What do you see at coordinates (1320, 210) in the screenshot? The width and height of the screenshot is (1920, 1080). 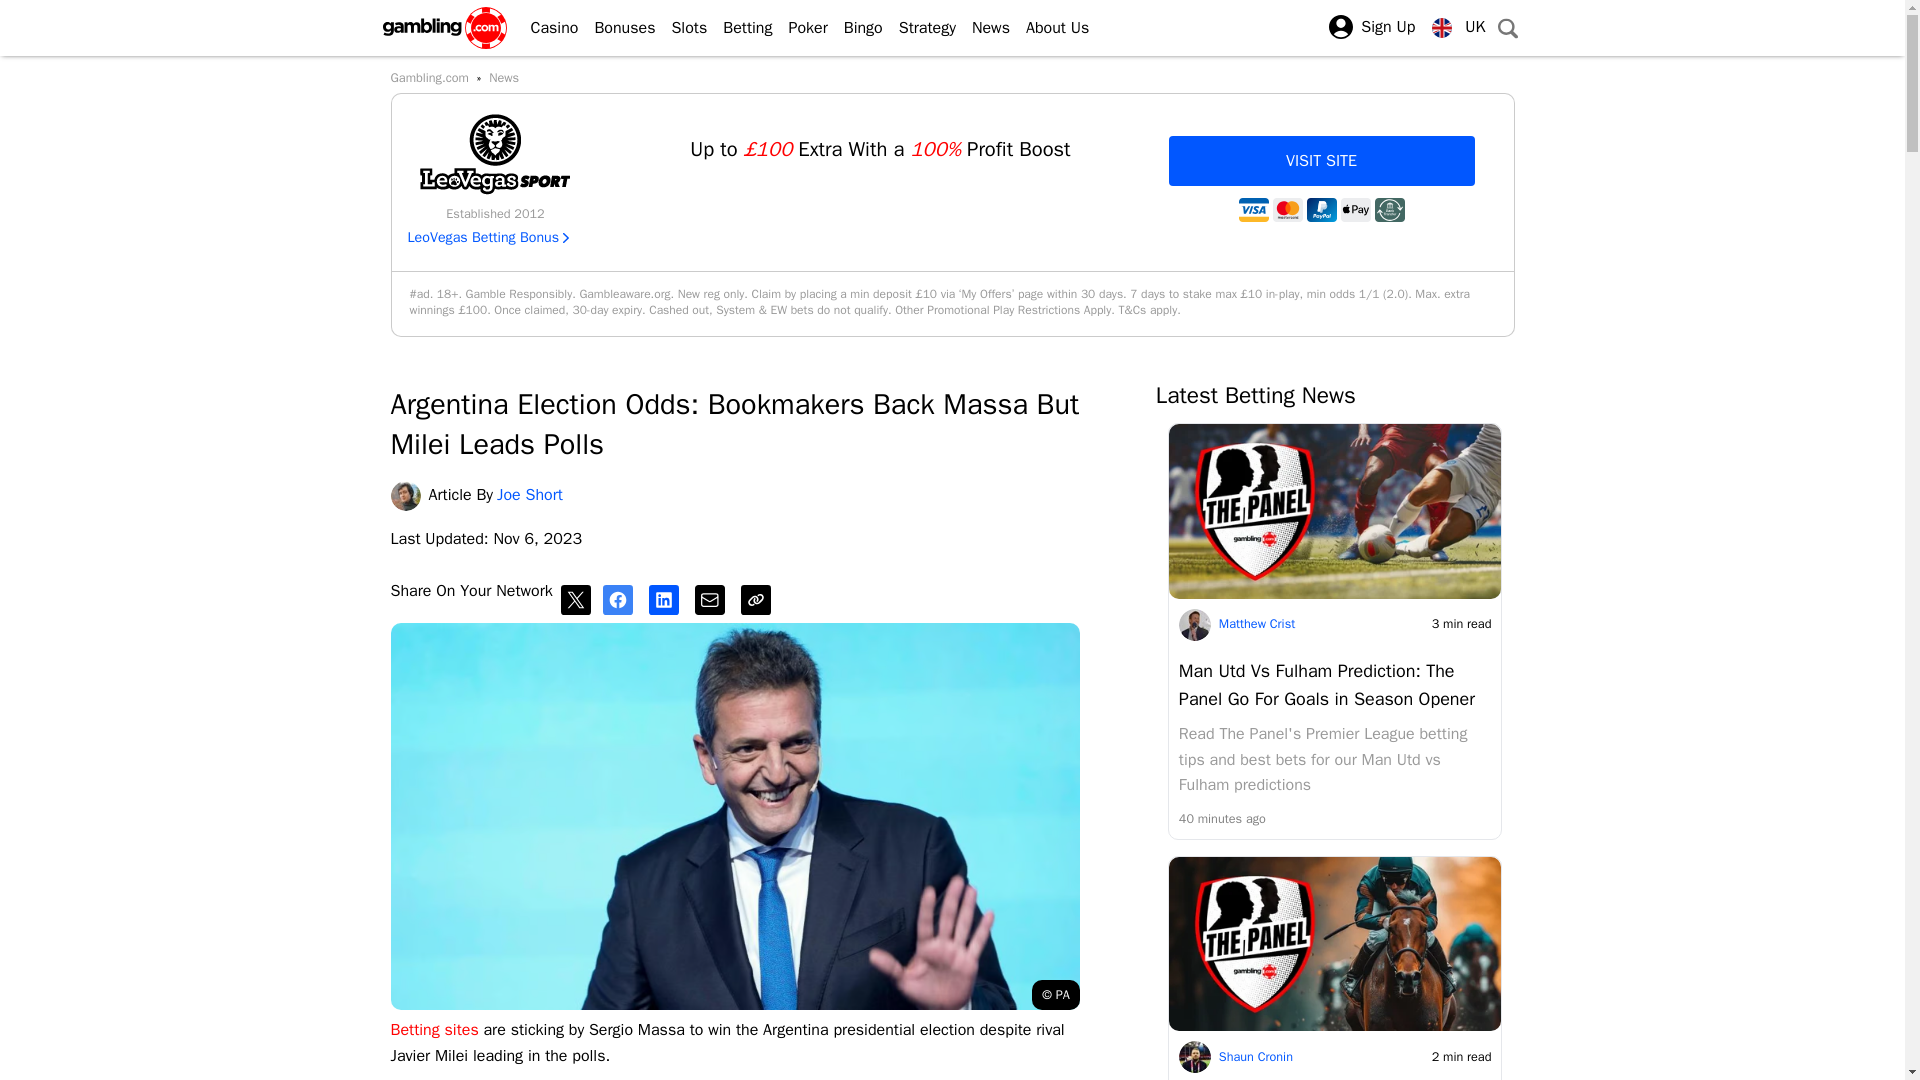 I see `PayPal` at bounding box center [1320, 210].